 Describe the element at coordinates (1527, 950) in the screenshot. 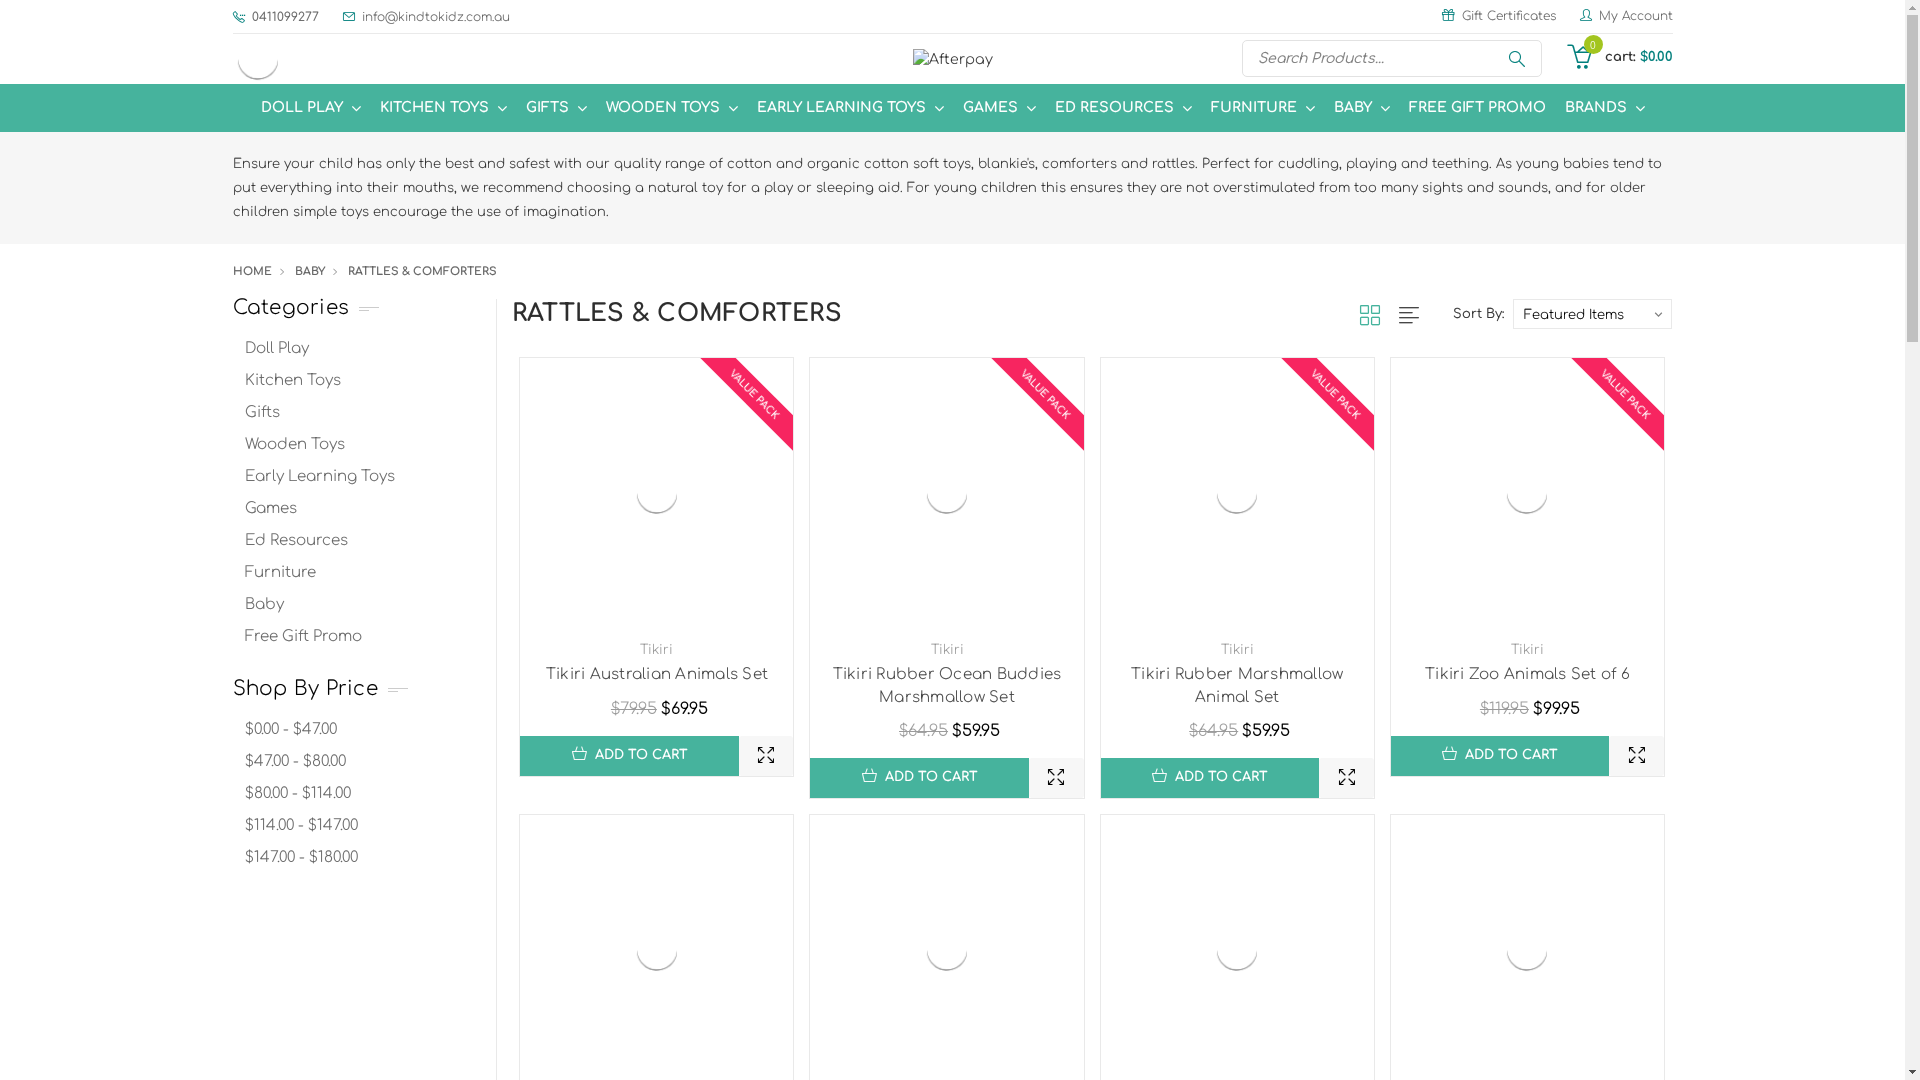

I see `Hape Baby to Toddler Sensory Gift` at that location.